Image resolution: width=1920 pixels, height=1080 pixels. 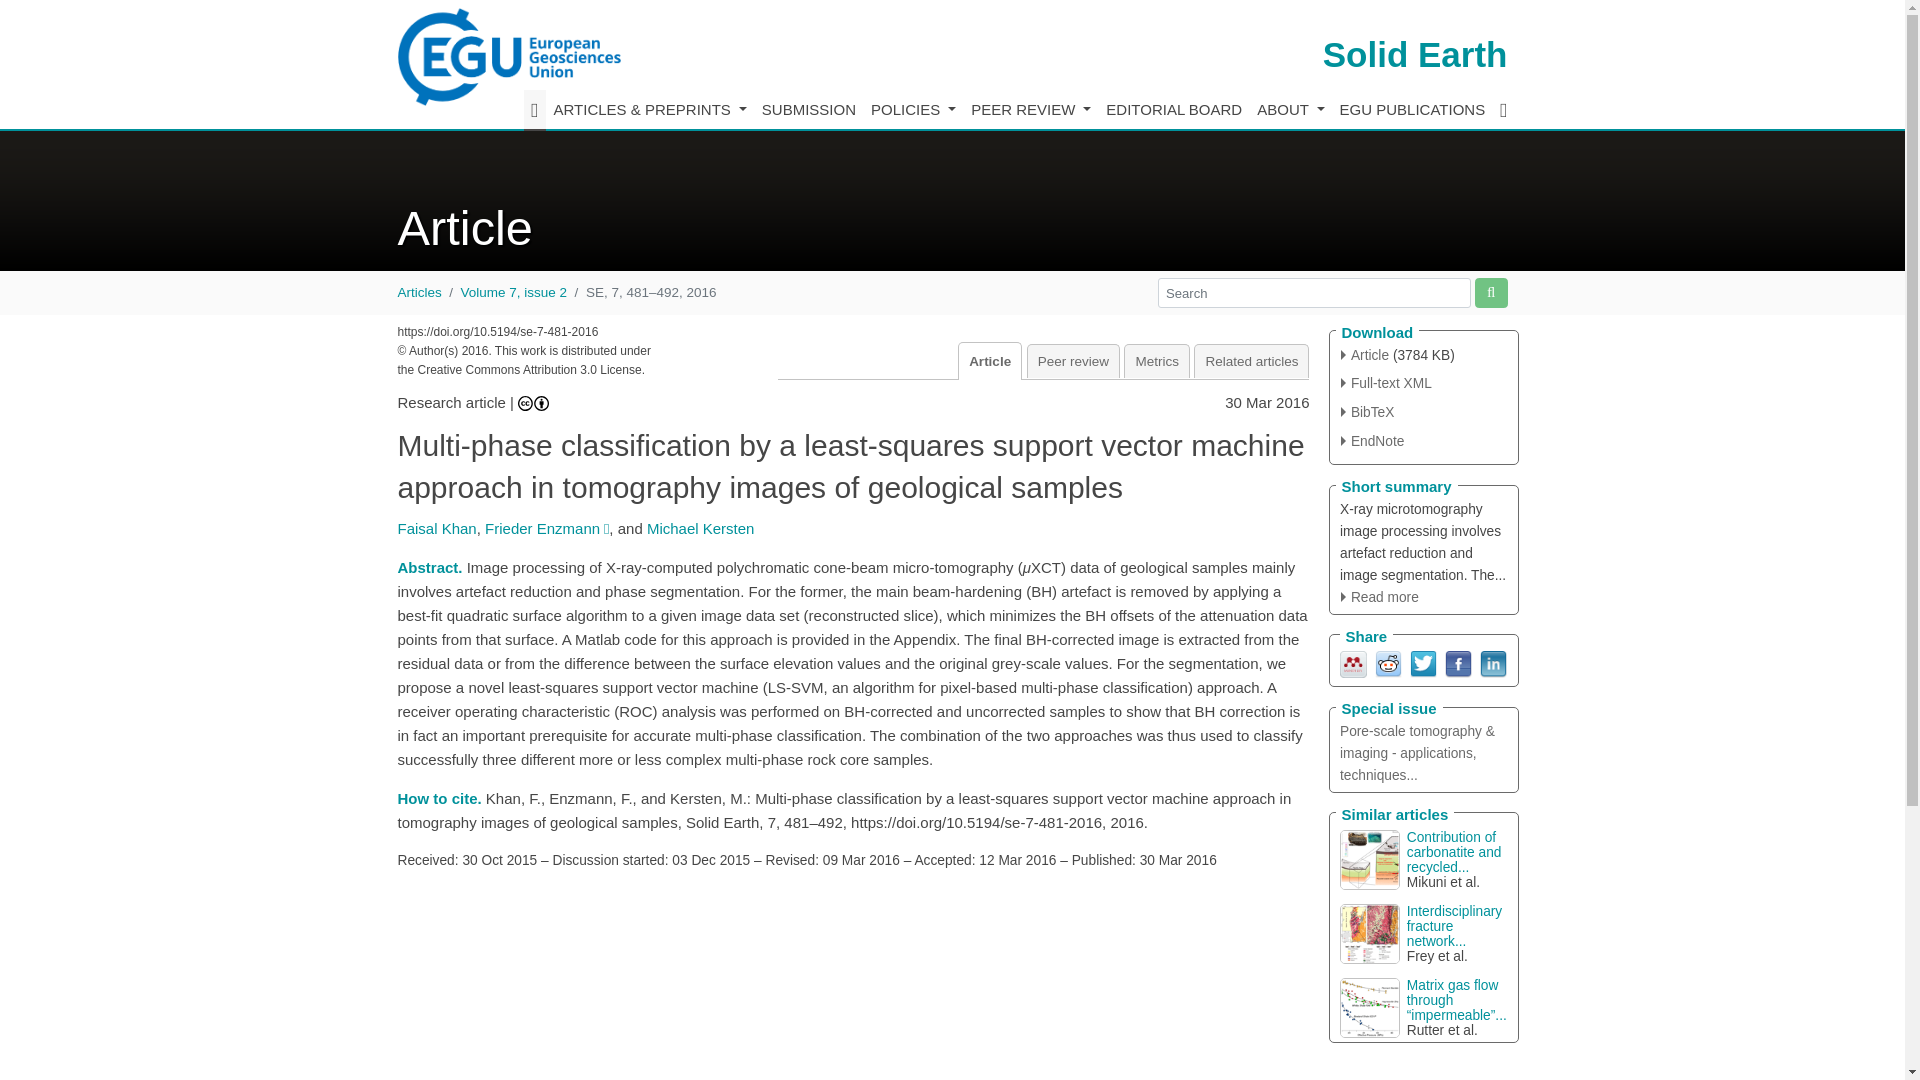 What do you see at coordinates (1414, 54) in the screenshot?
I see `Solid Earth` at bounding box center [1414, 54].